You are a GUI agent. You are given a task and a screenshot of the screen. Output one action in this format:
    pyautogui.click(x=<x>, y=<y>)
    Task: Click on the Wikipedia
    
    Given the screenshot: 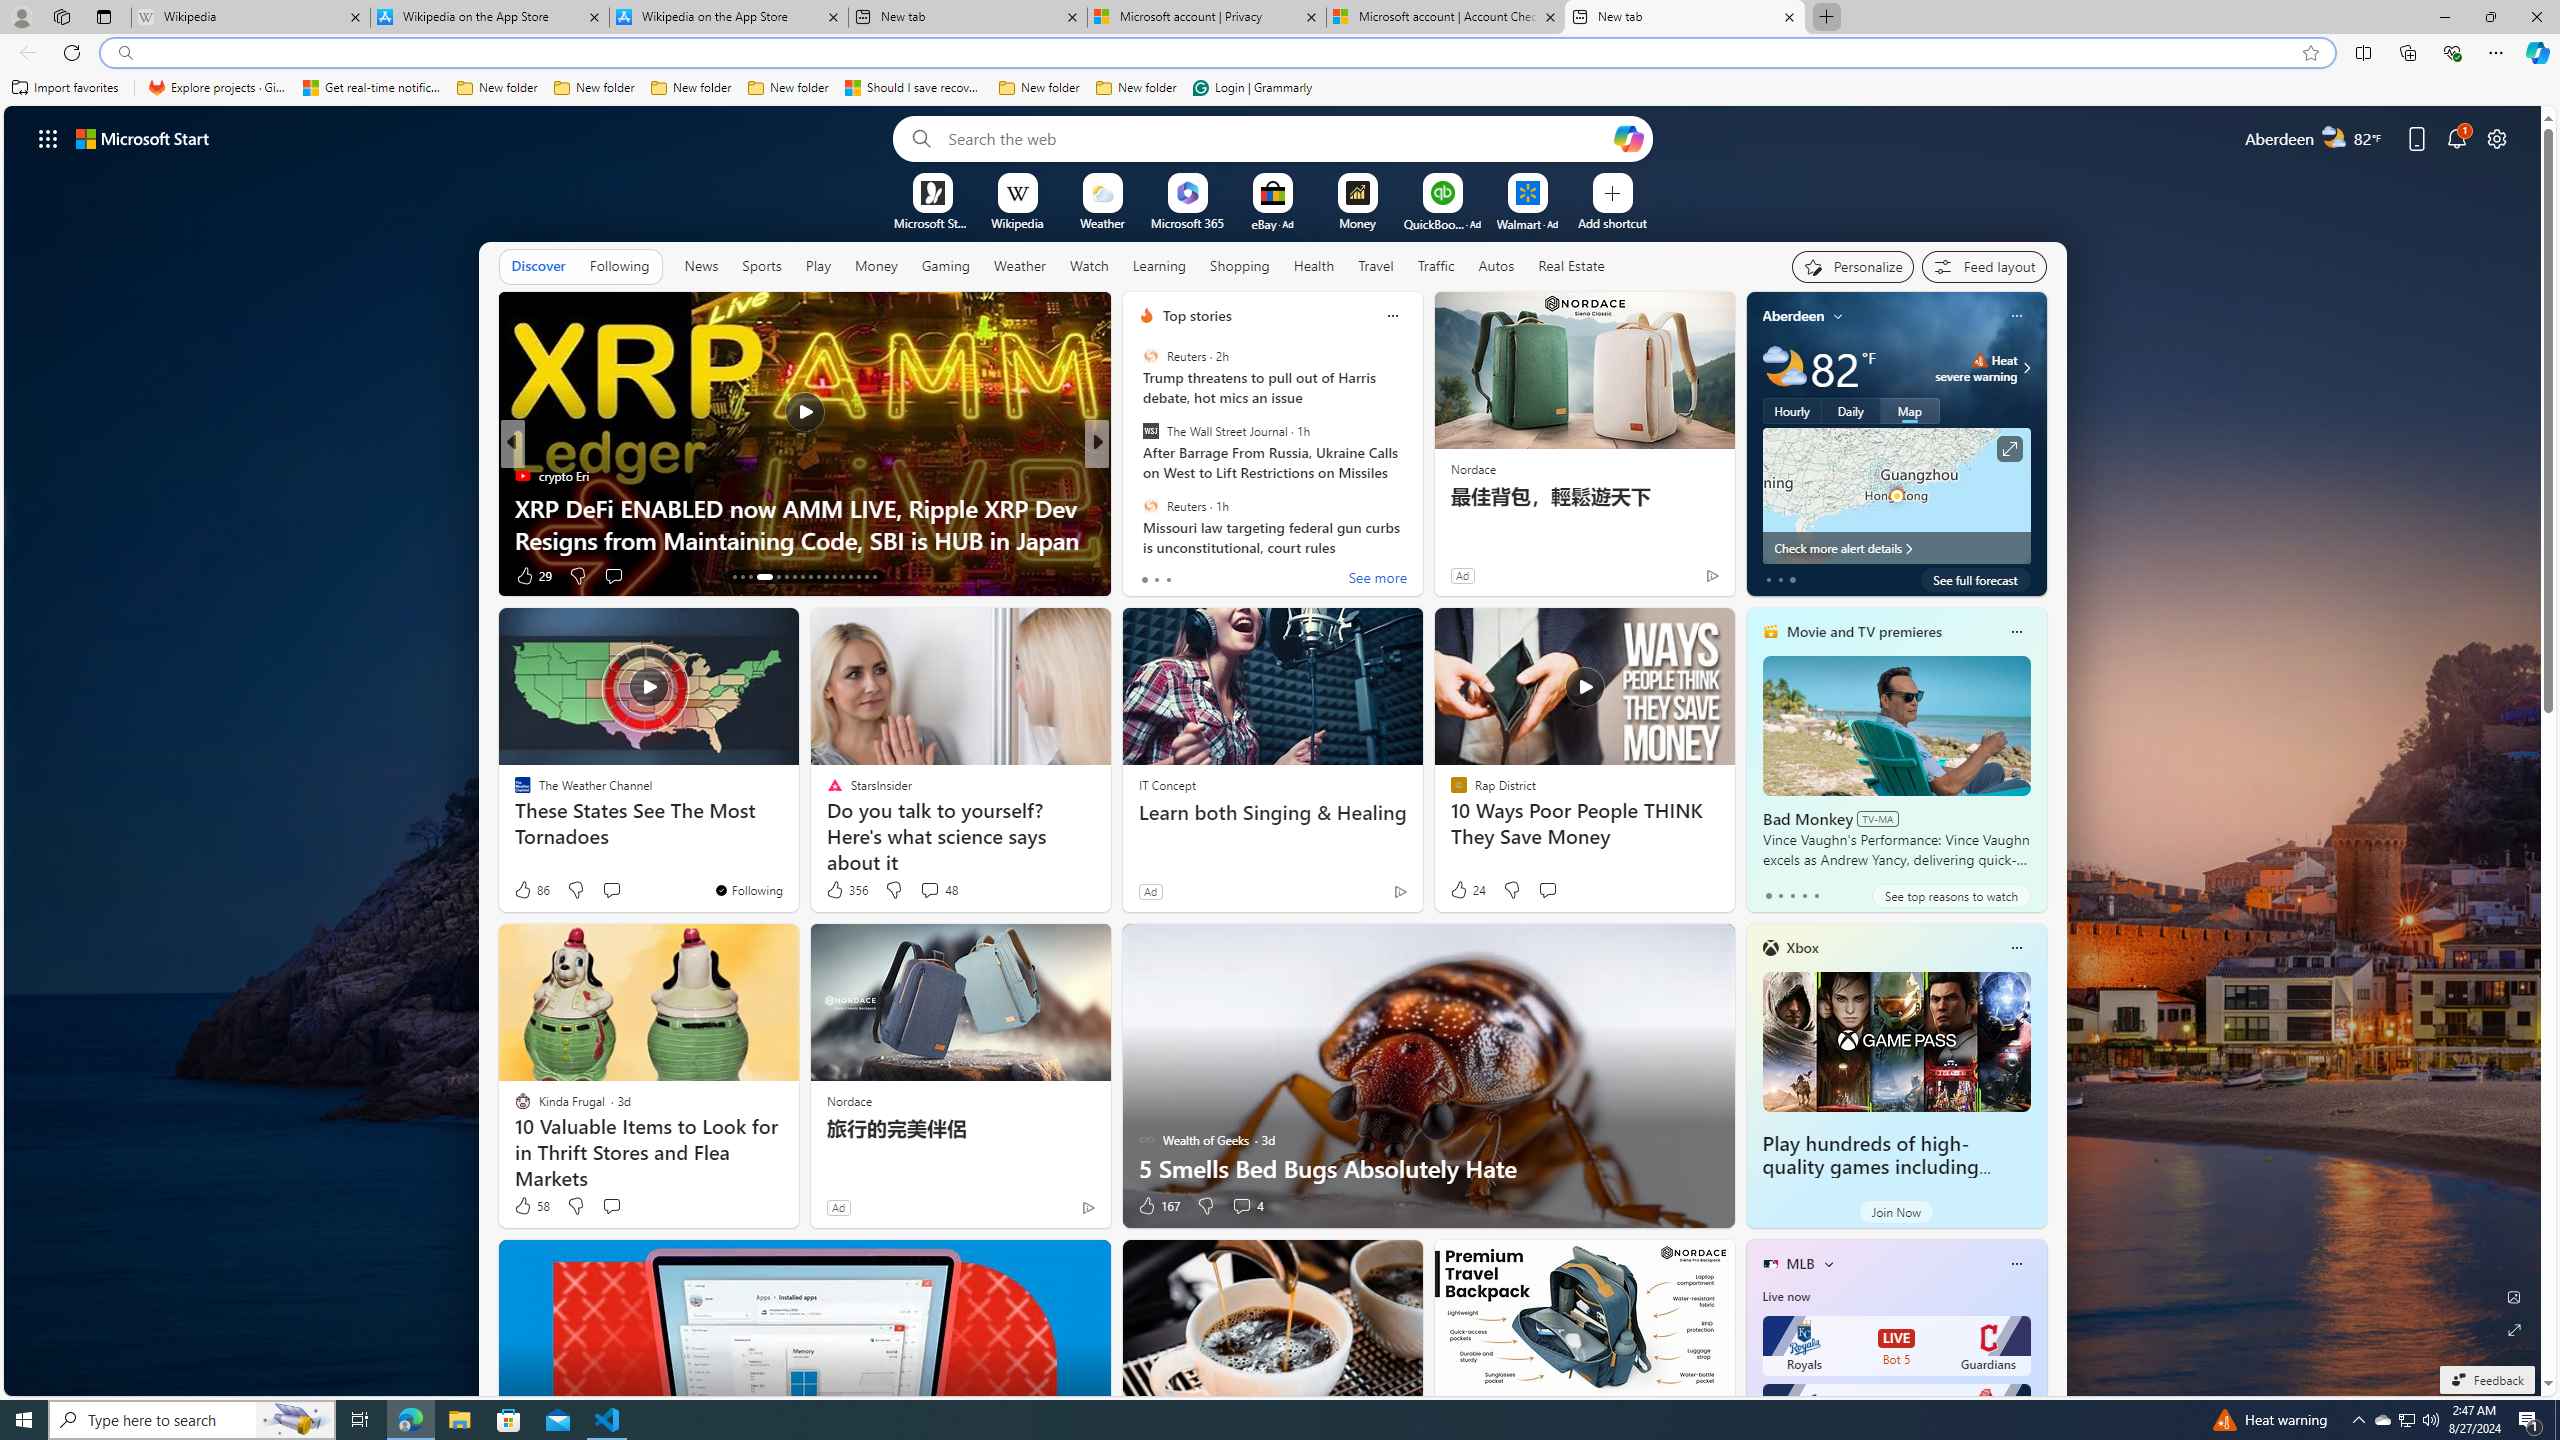 What is the action you would take?
    pyautogui.click(x=1017, y=222)
    